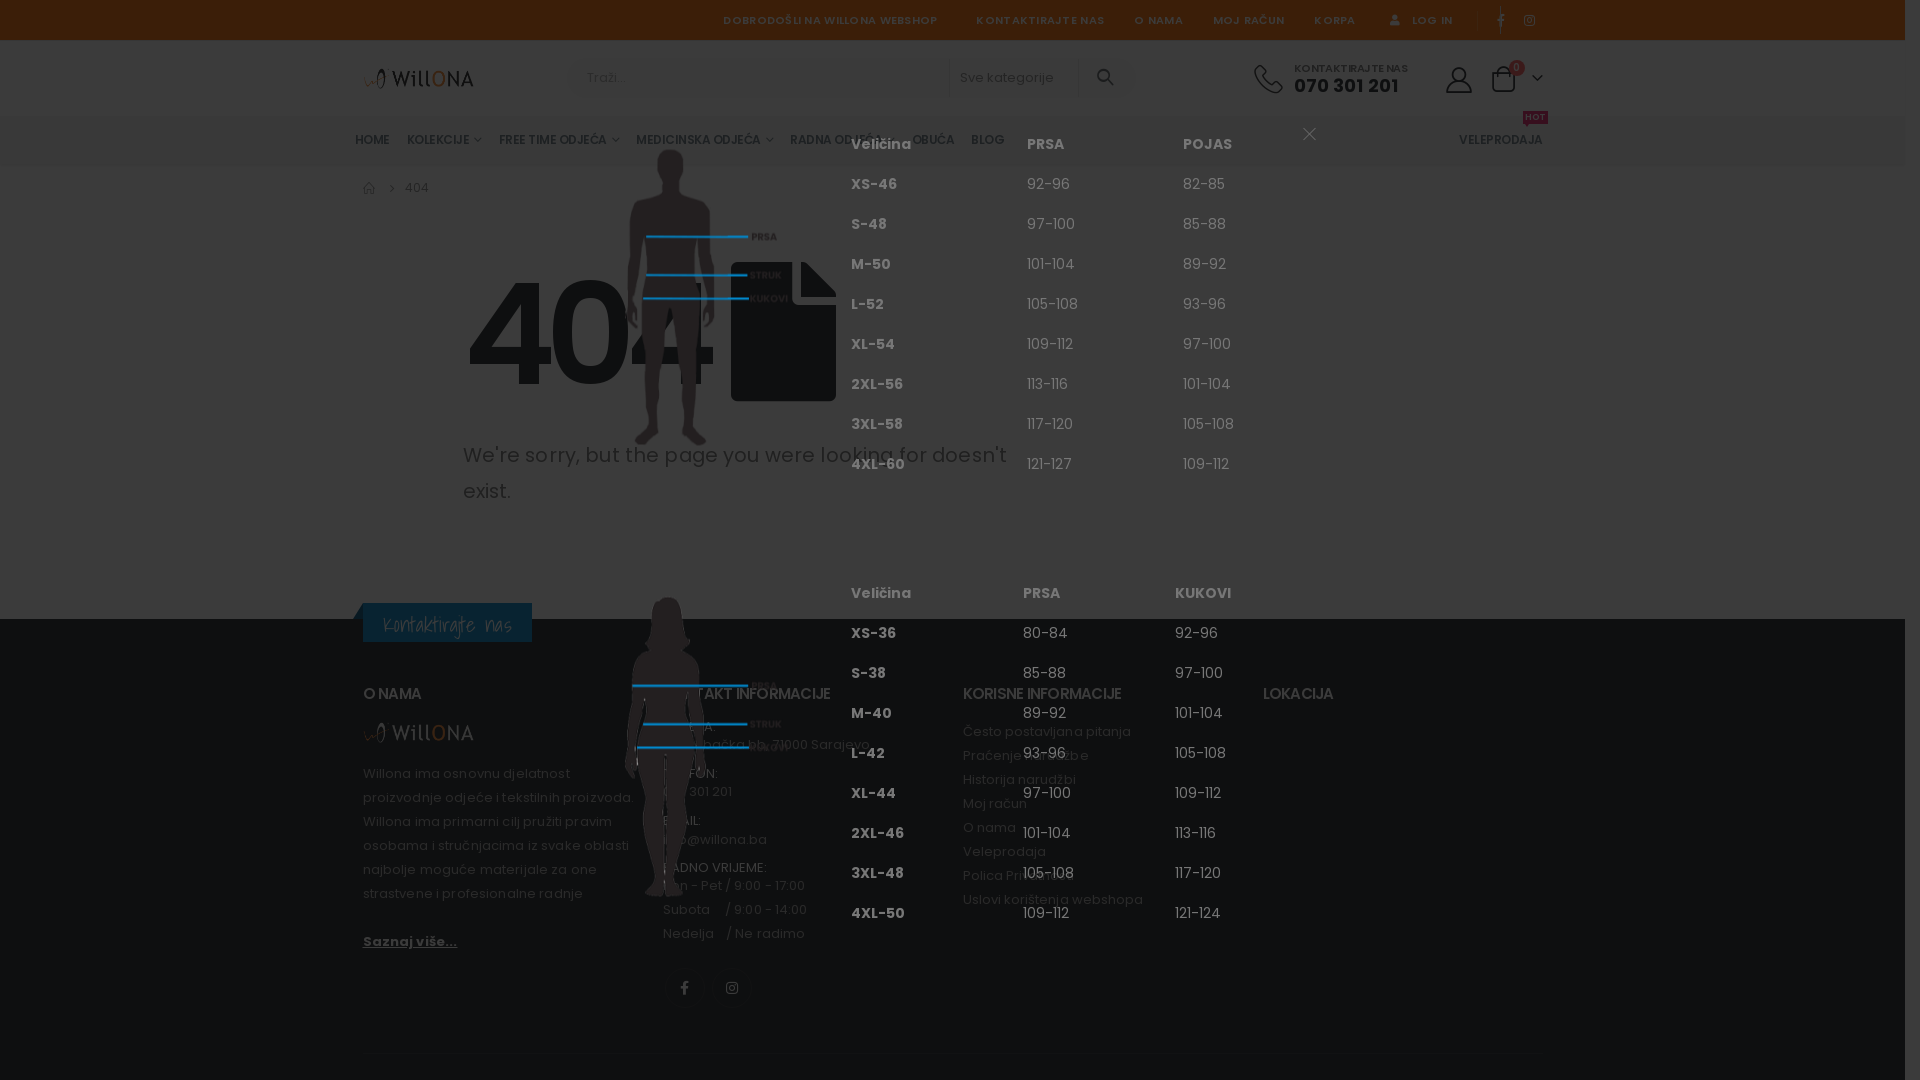 This screenshot has width=1920, height=1080. I want to click on Polica Privatnosti, so click(1102, 876).